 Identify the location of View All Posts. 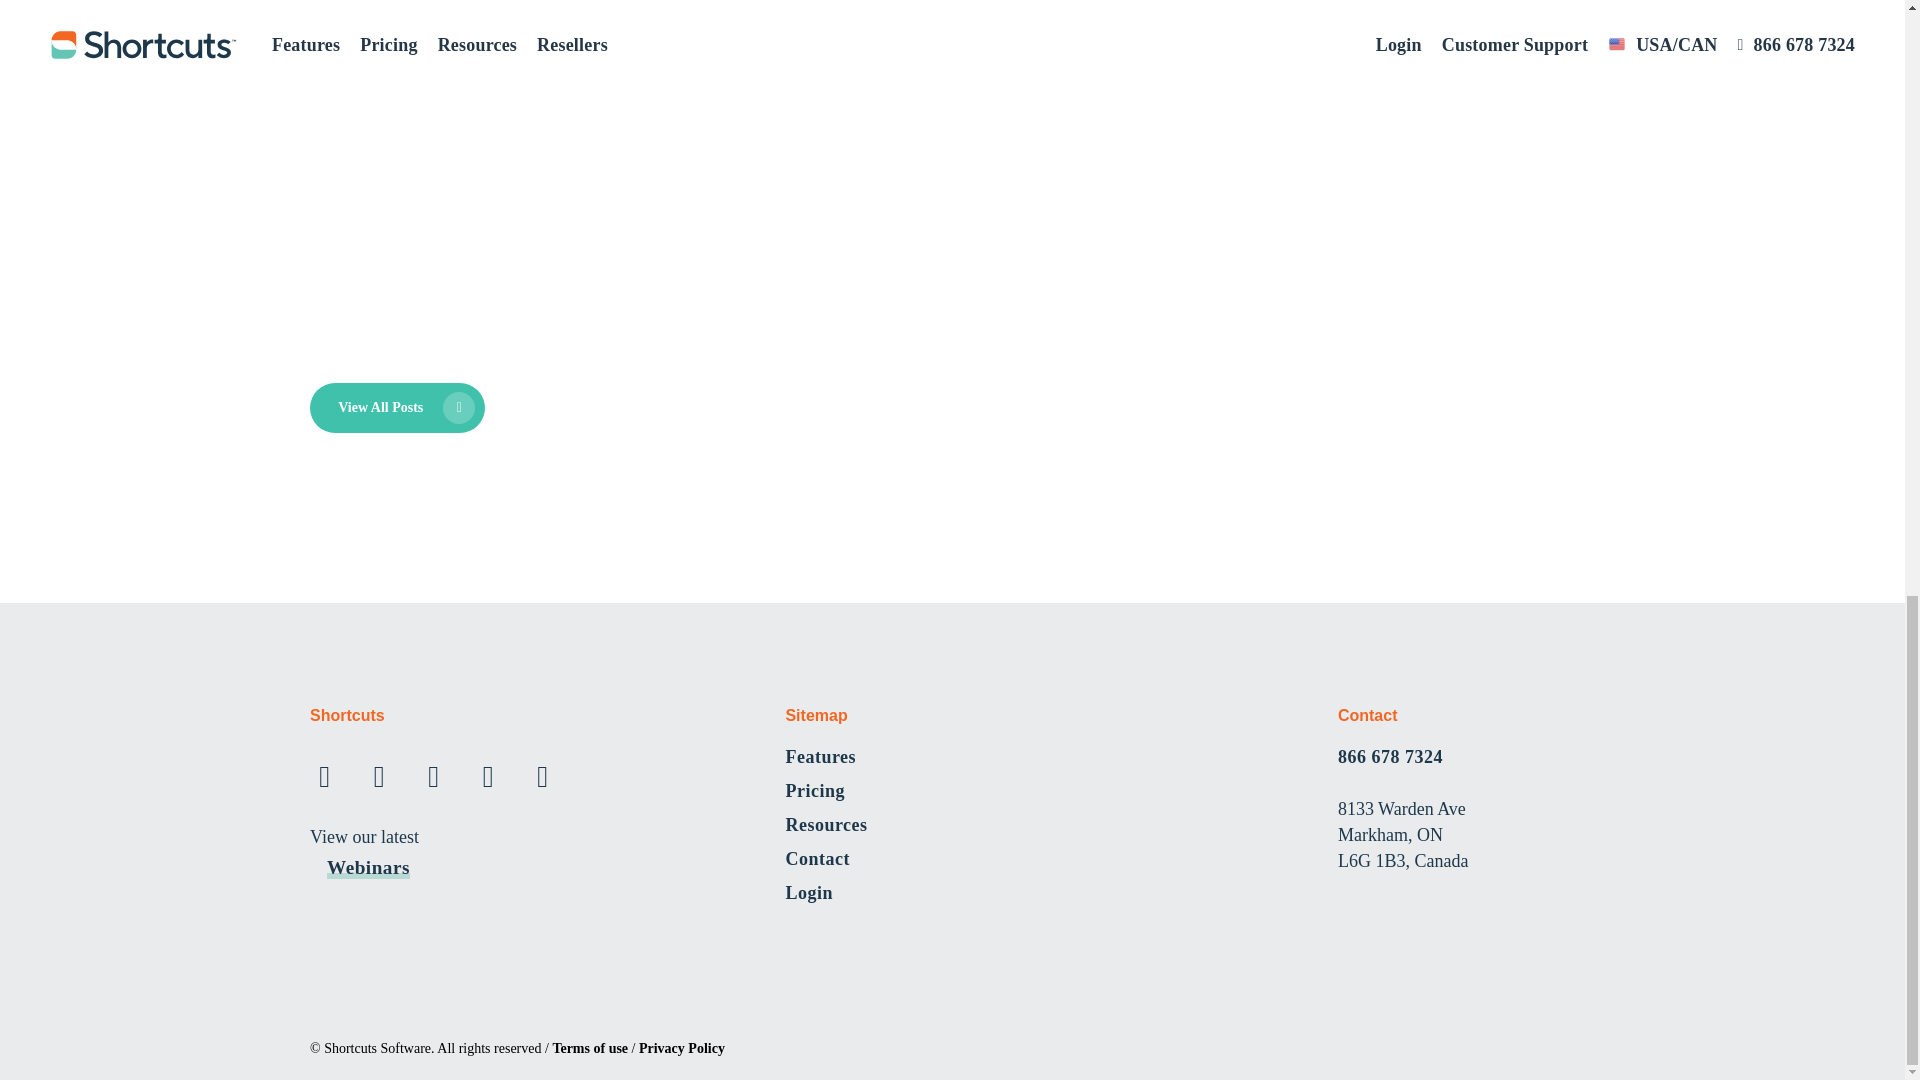
(397, 408).